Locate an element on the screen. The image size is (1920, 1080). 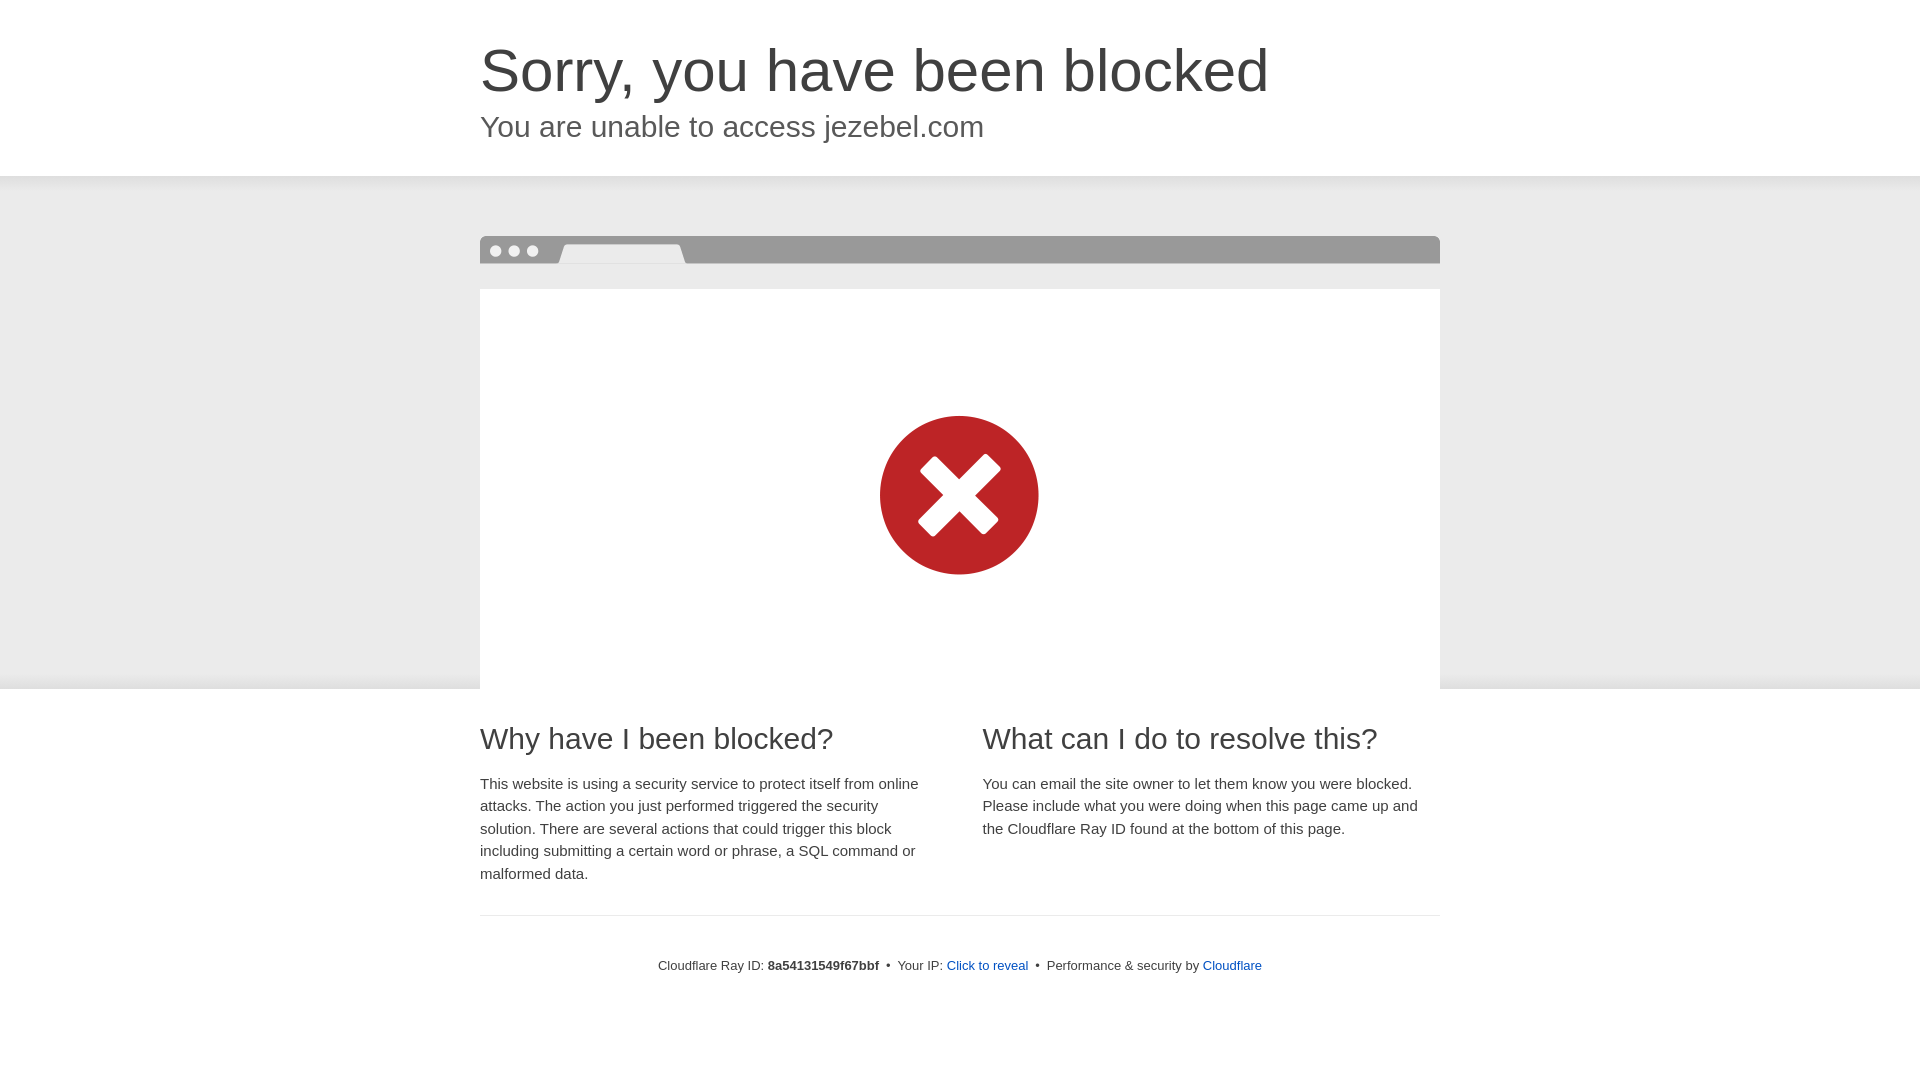
Cloudflare is located at coordinates (1232, 965).